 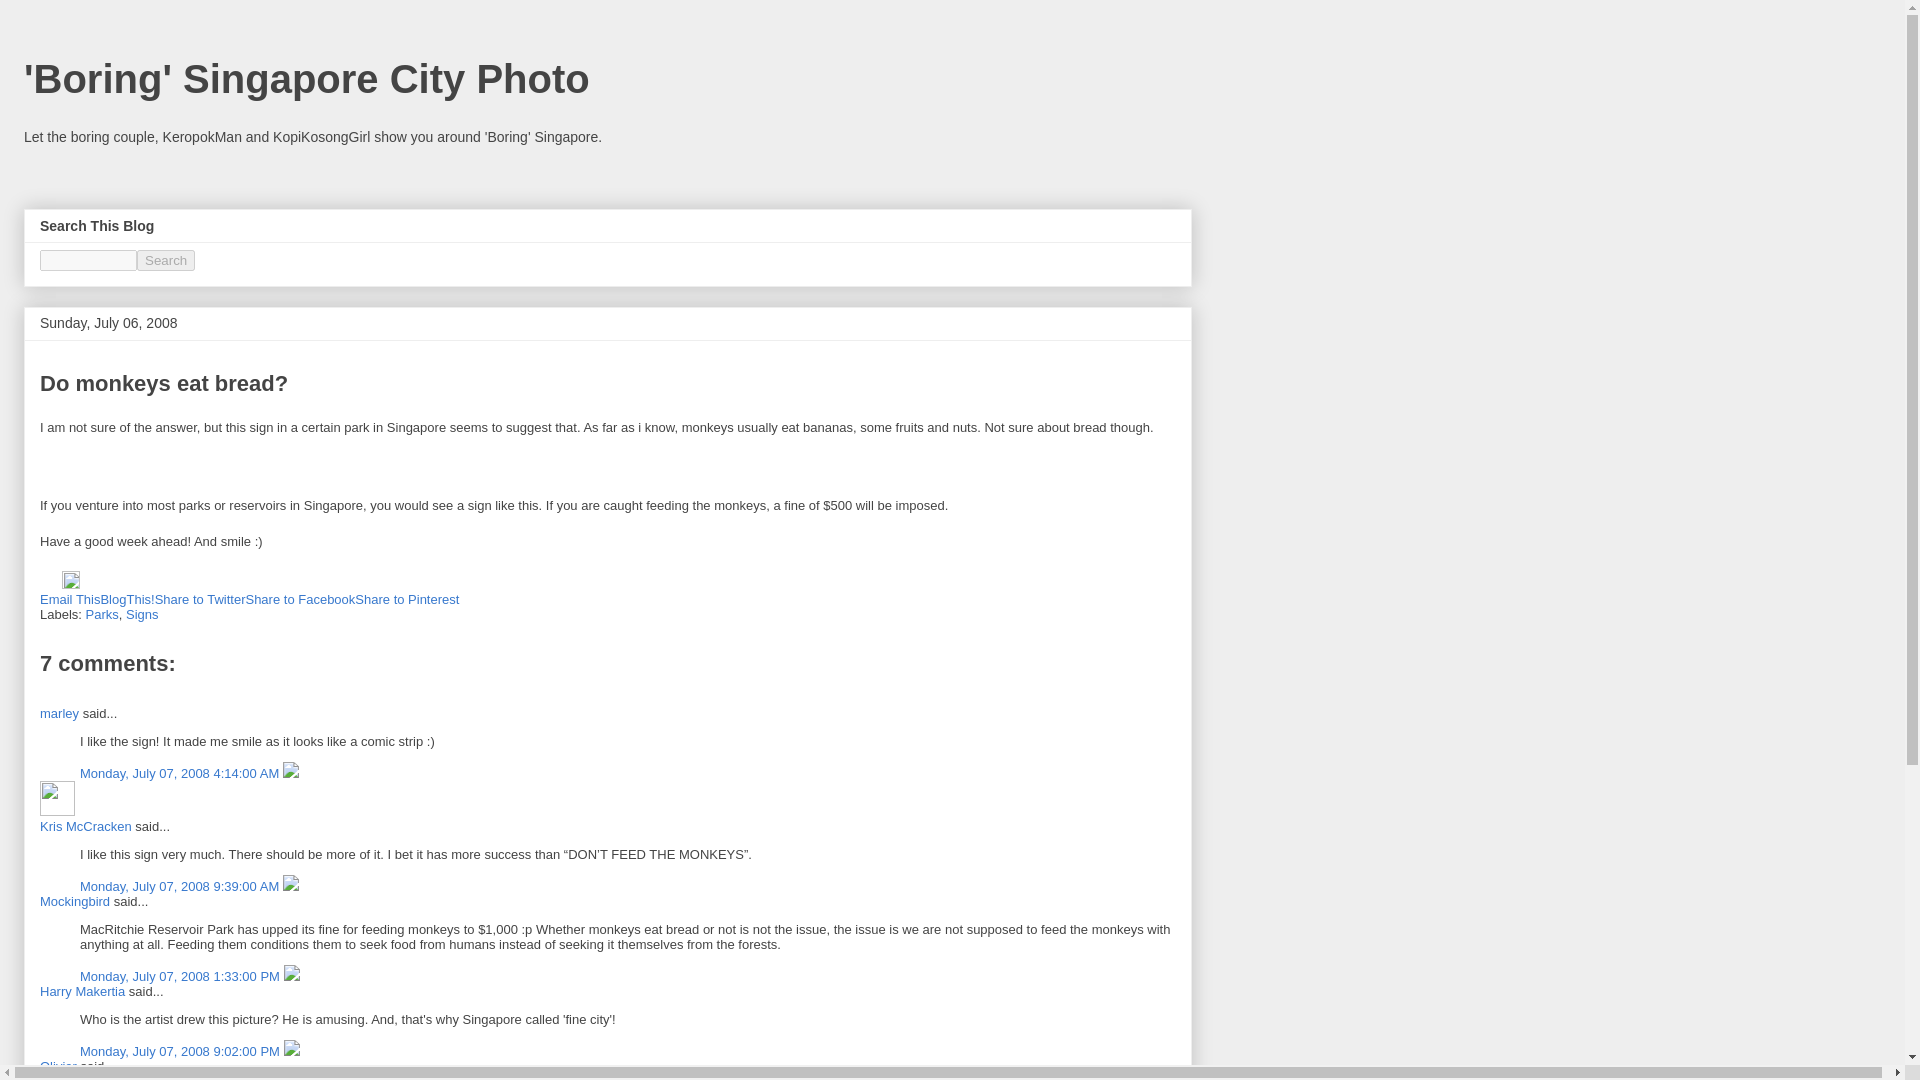 I want to click on Kris McCracken, so click(x=86, y=826).